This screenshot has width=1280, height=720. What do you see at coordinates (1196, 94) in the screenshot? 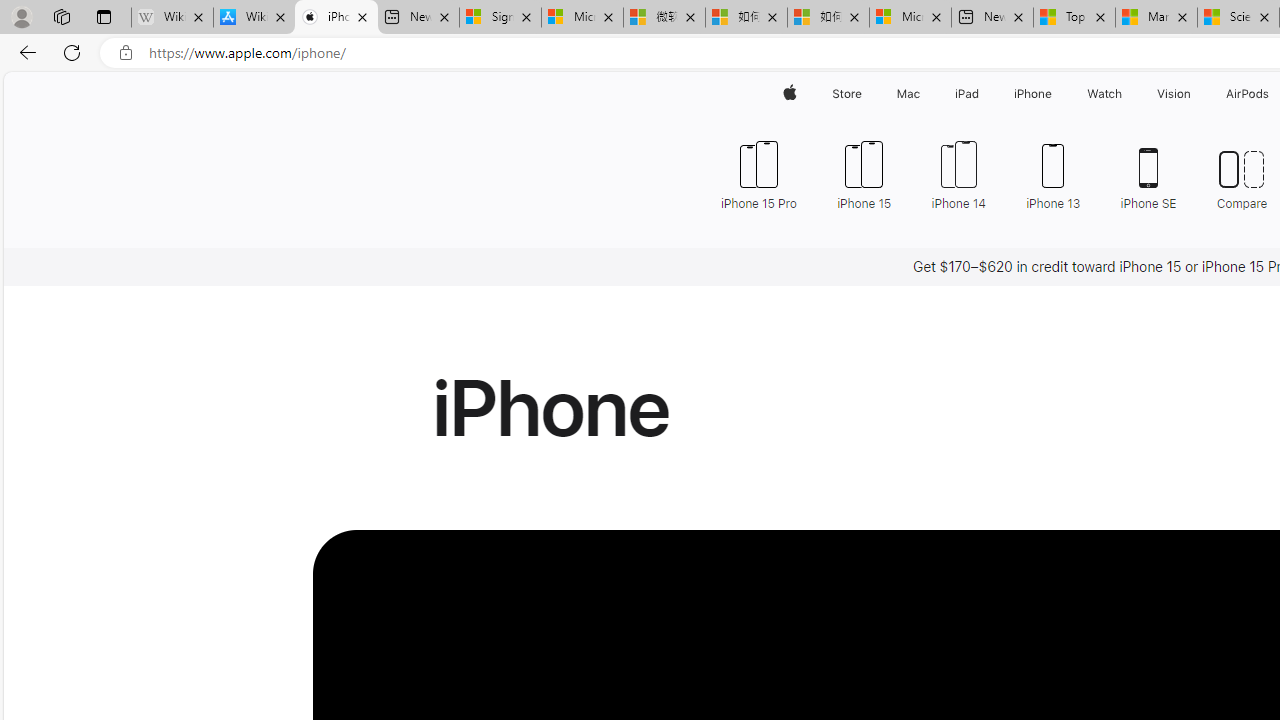
I see `Class: globalnav-submenu-trigger-item` at bounding box center [1196, 94].